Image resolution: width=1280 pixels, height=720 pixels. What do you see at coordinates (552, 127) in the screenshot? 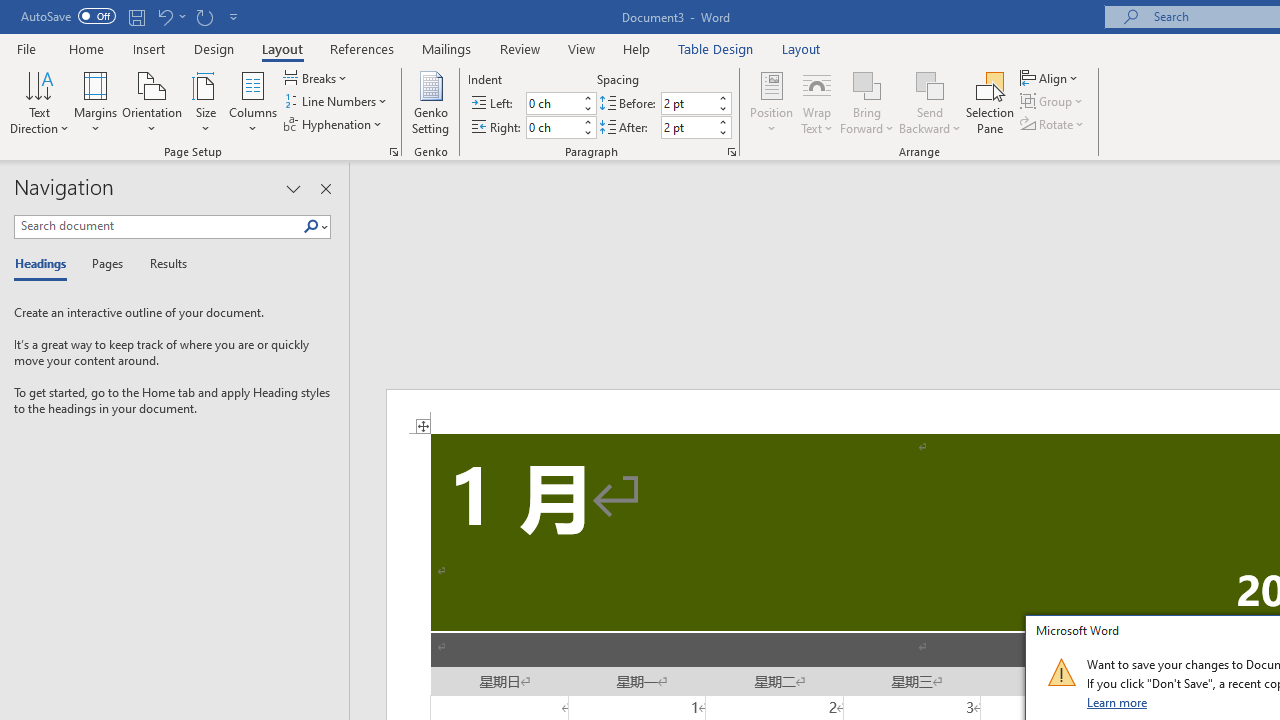
I see `Indent Right` at bounding box center [552, 127].